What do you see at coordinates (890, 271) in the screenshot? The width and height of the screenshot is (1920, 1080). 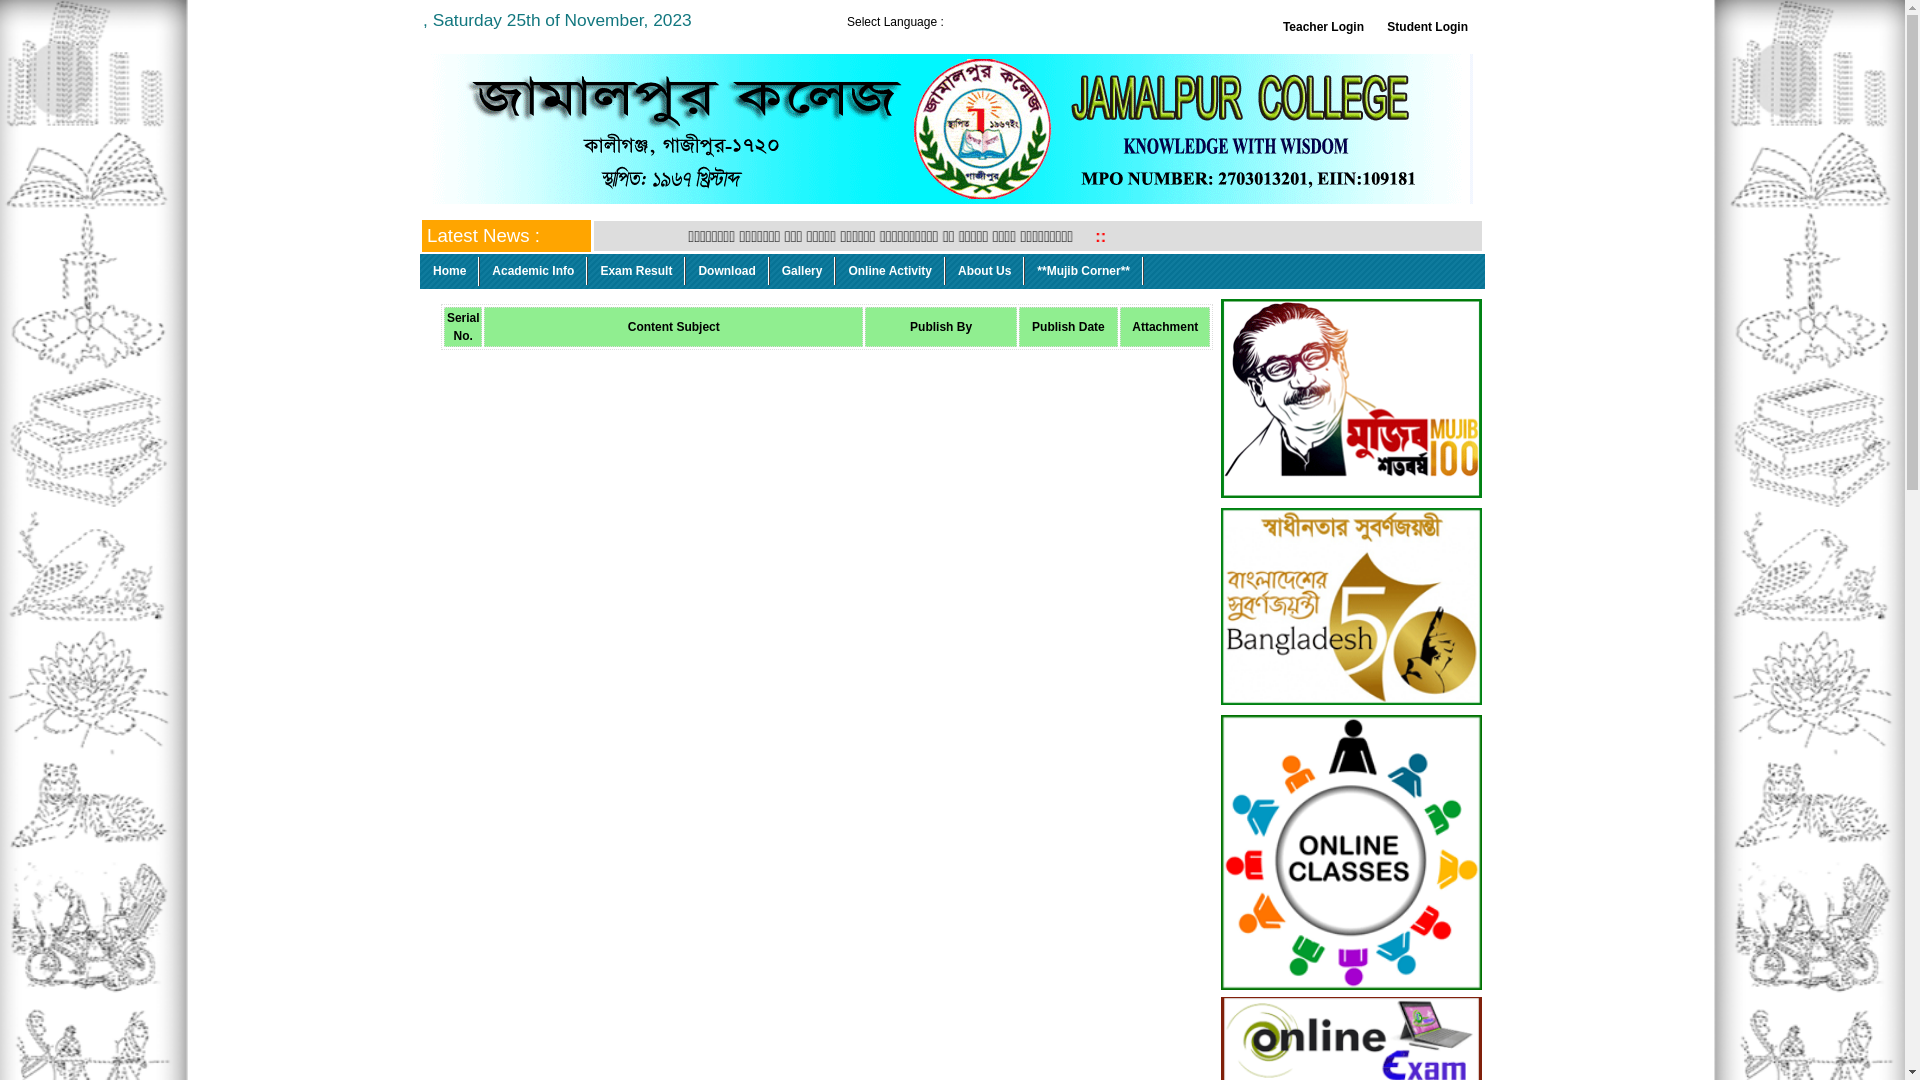 I see `Online Activity` at bounding box center [890, 271].